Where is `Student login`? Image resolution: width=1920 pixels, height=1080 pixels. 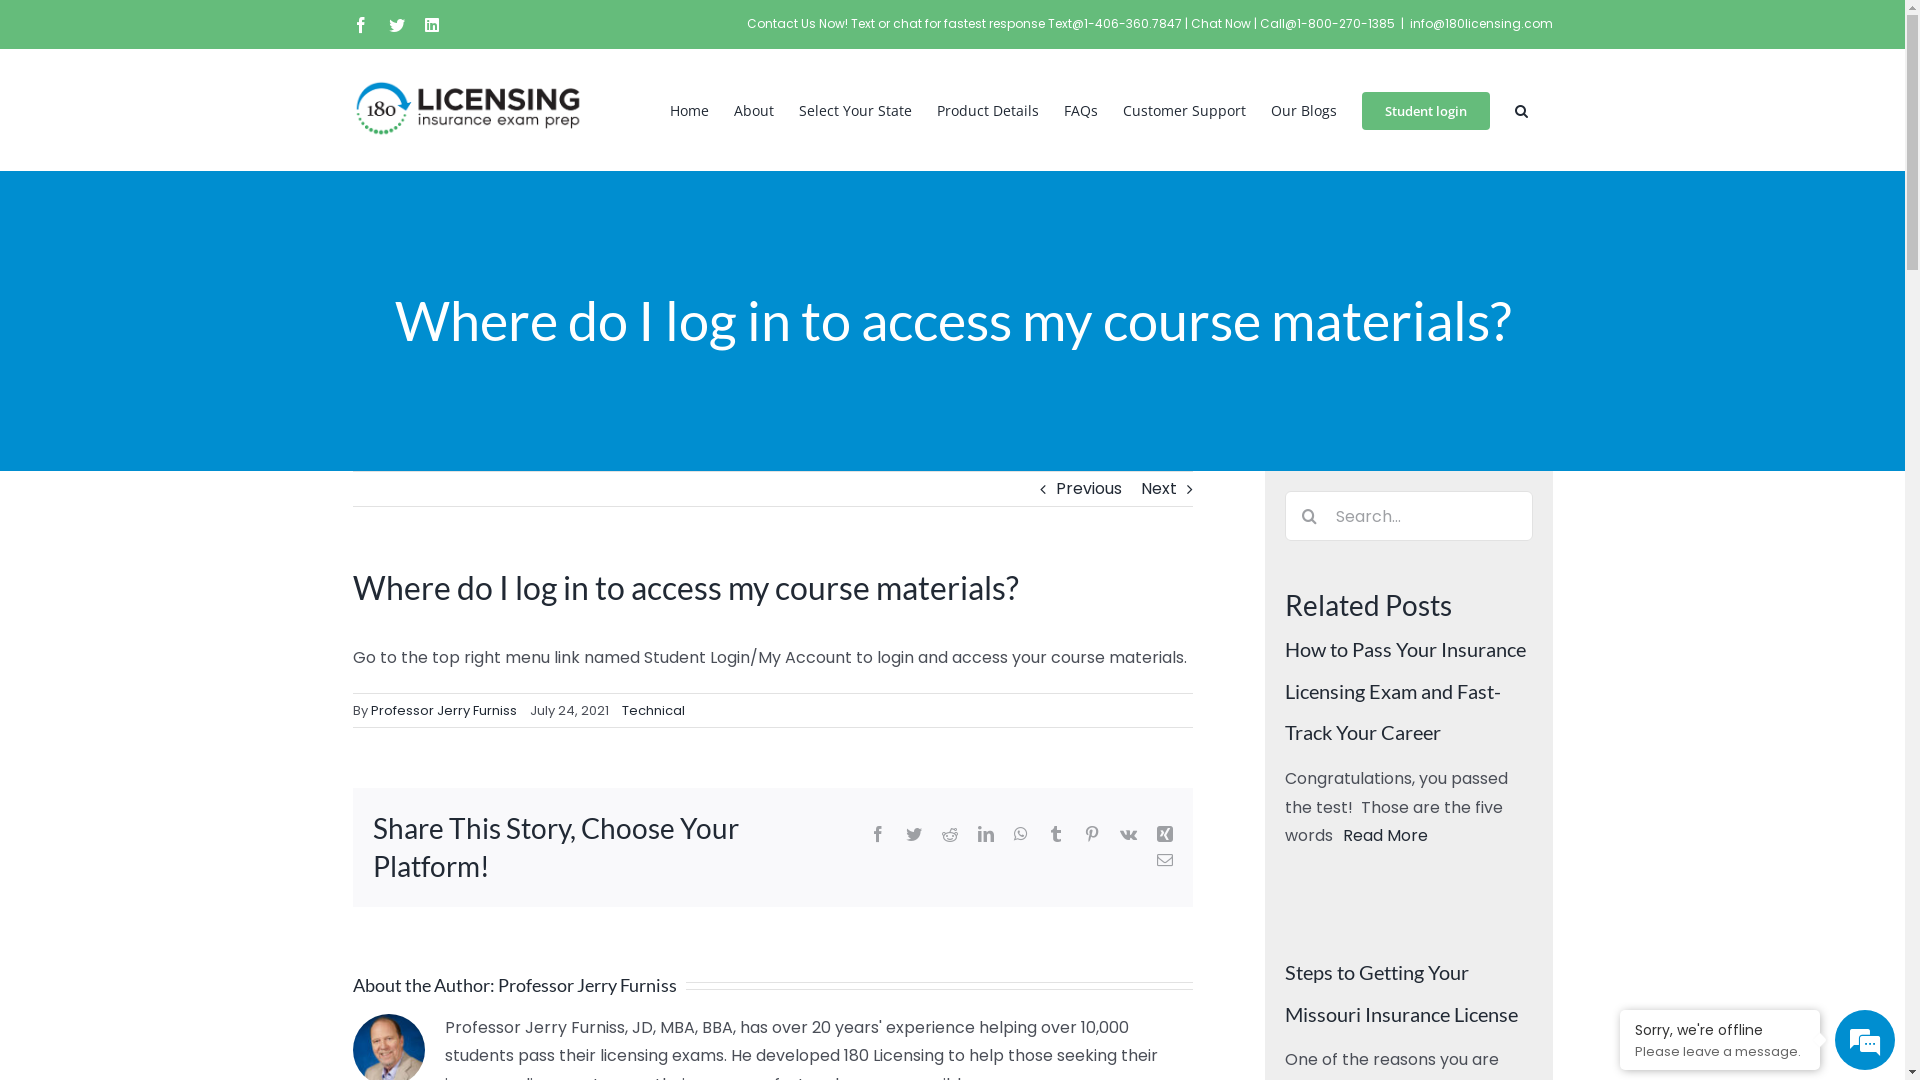
Student login is located at coordinates (1426, 110).